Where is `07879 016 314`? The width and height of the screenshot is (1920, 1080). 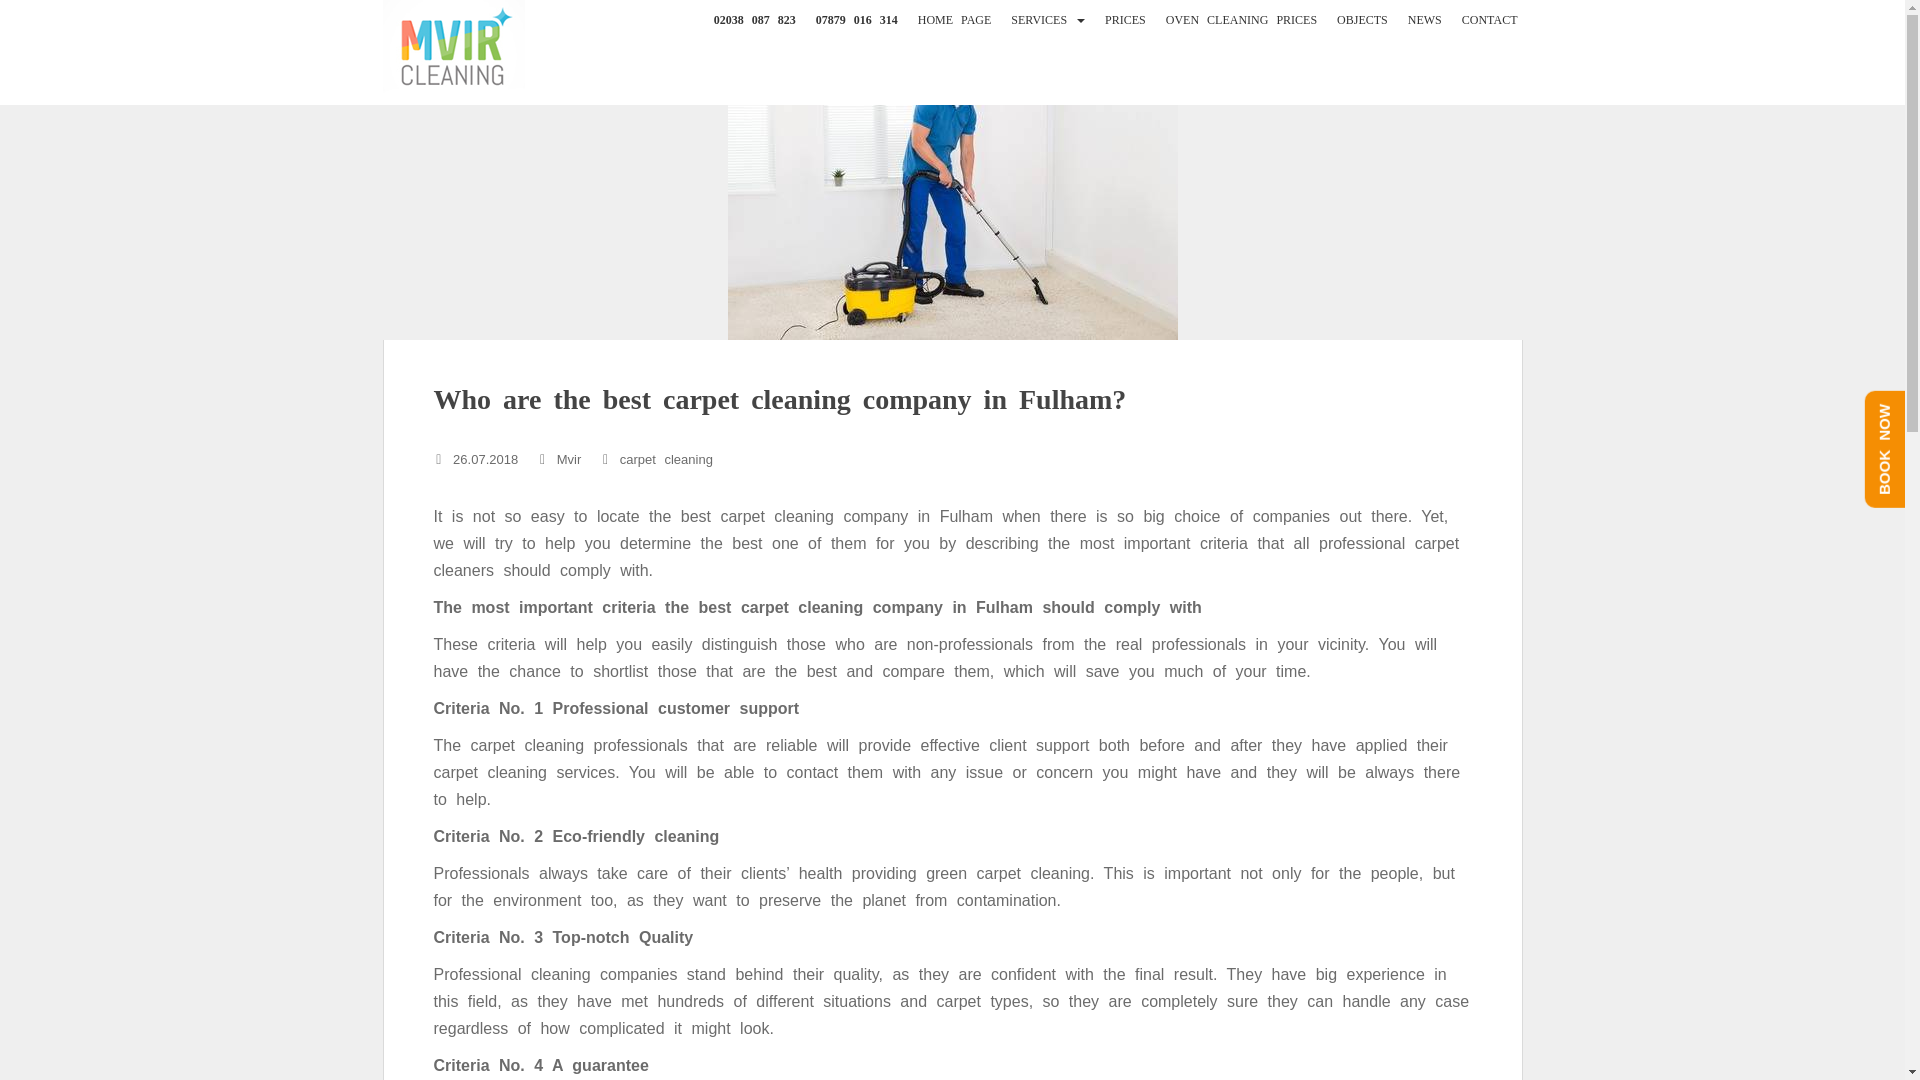 07879 016 314 is located at coordinates (857, 20).